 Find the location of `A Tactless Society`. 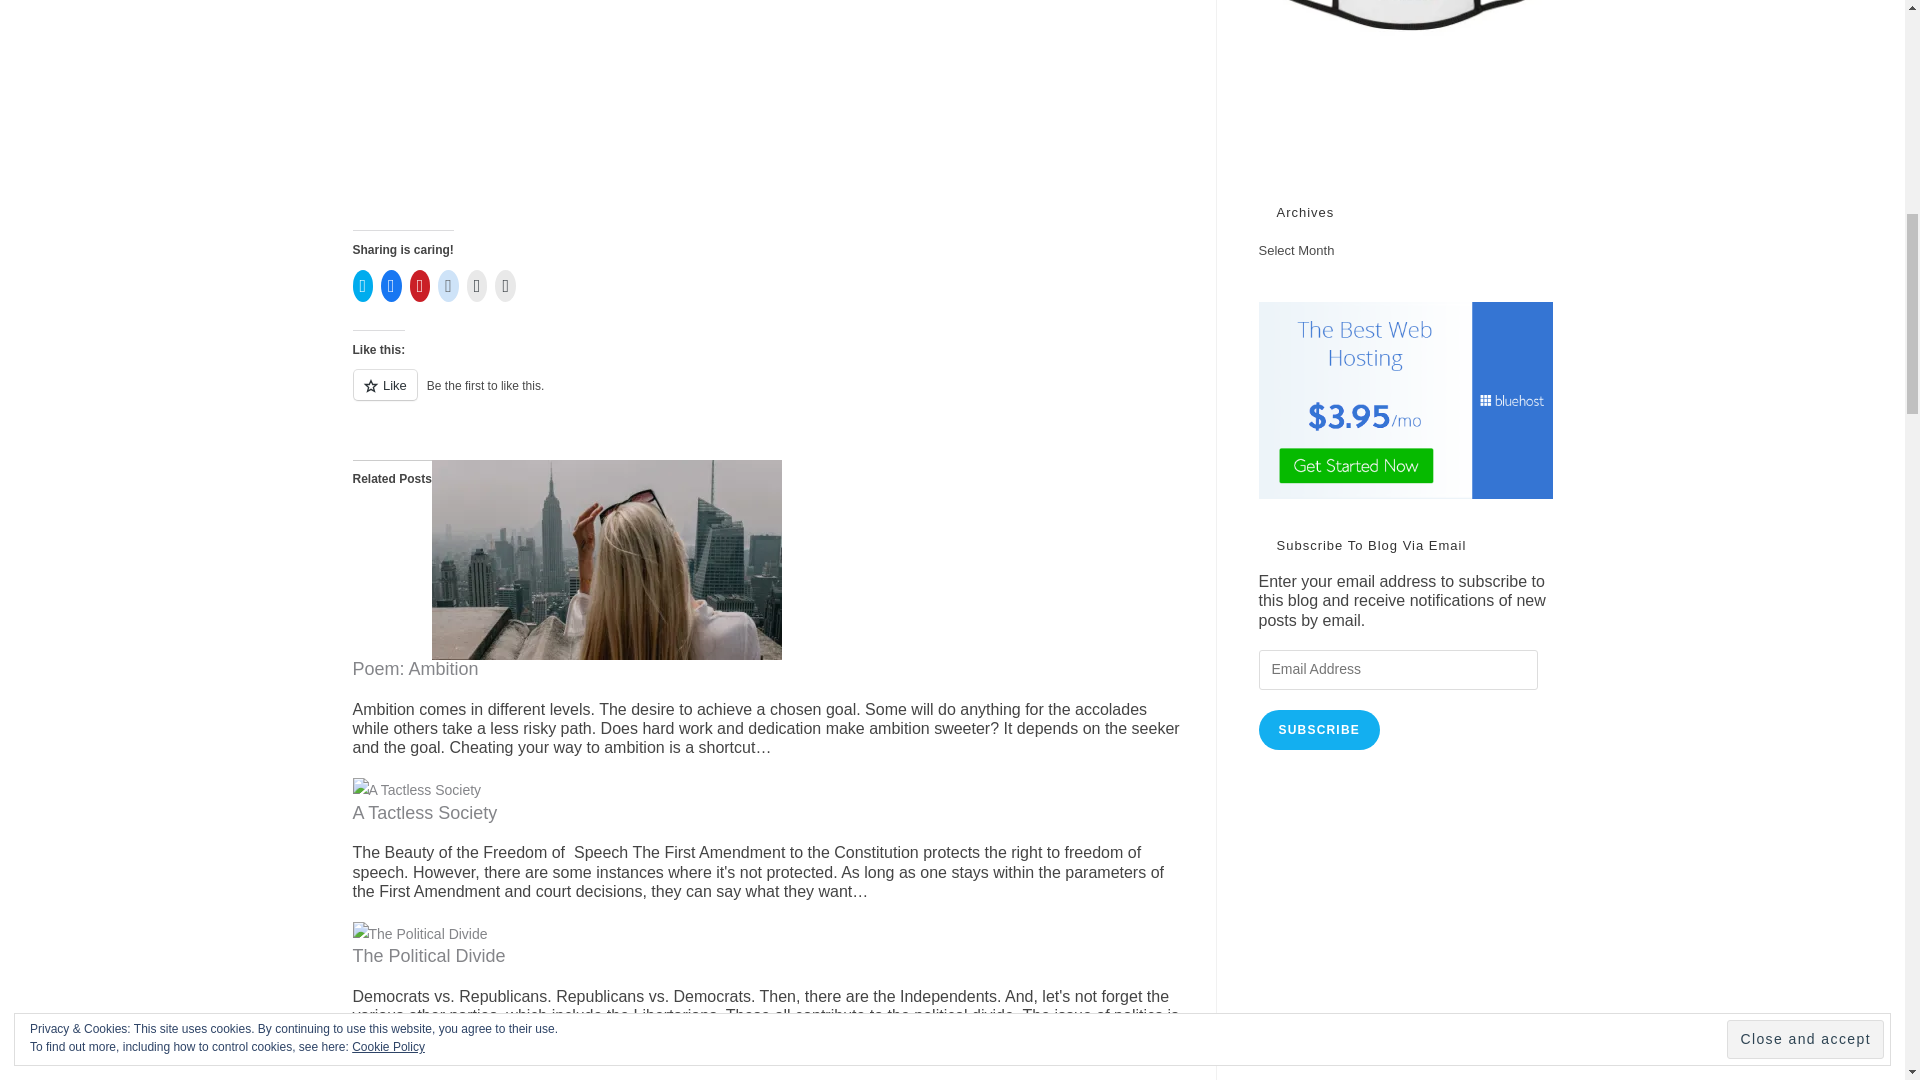

A Tactless Society is located at coordinates (424, 812).